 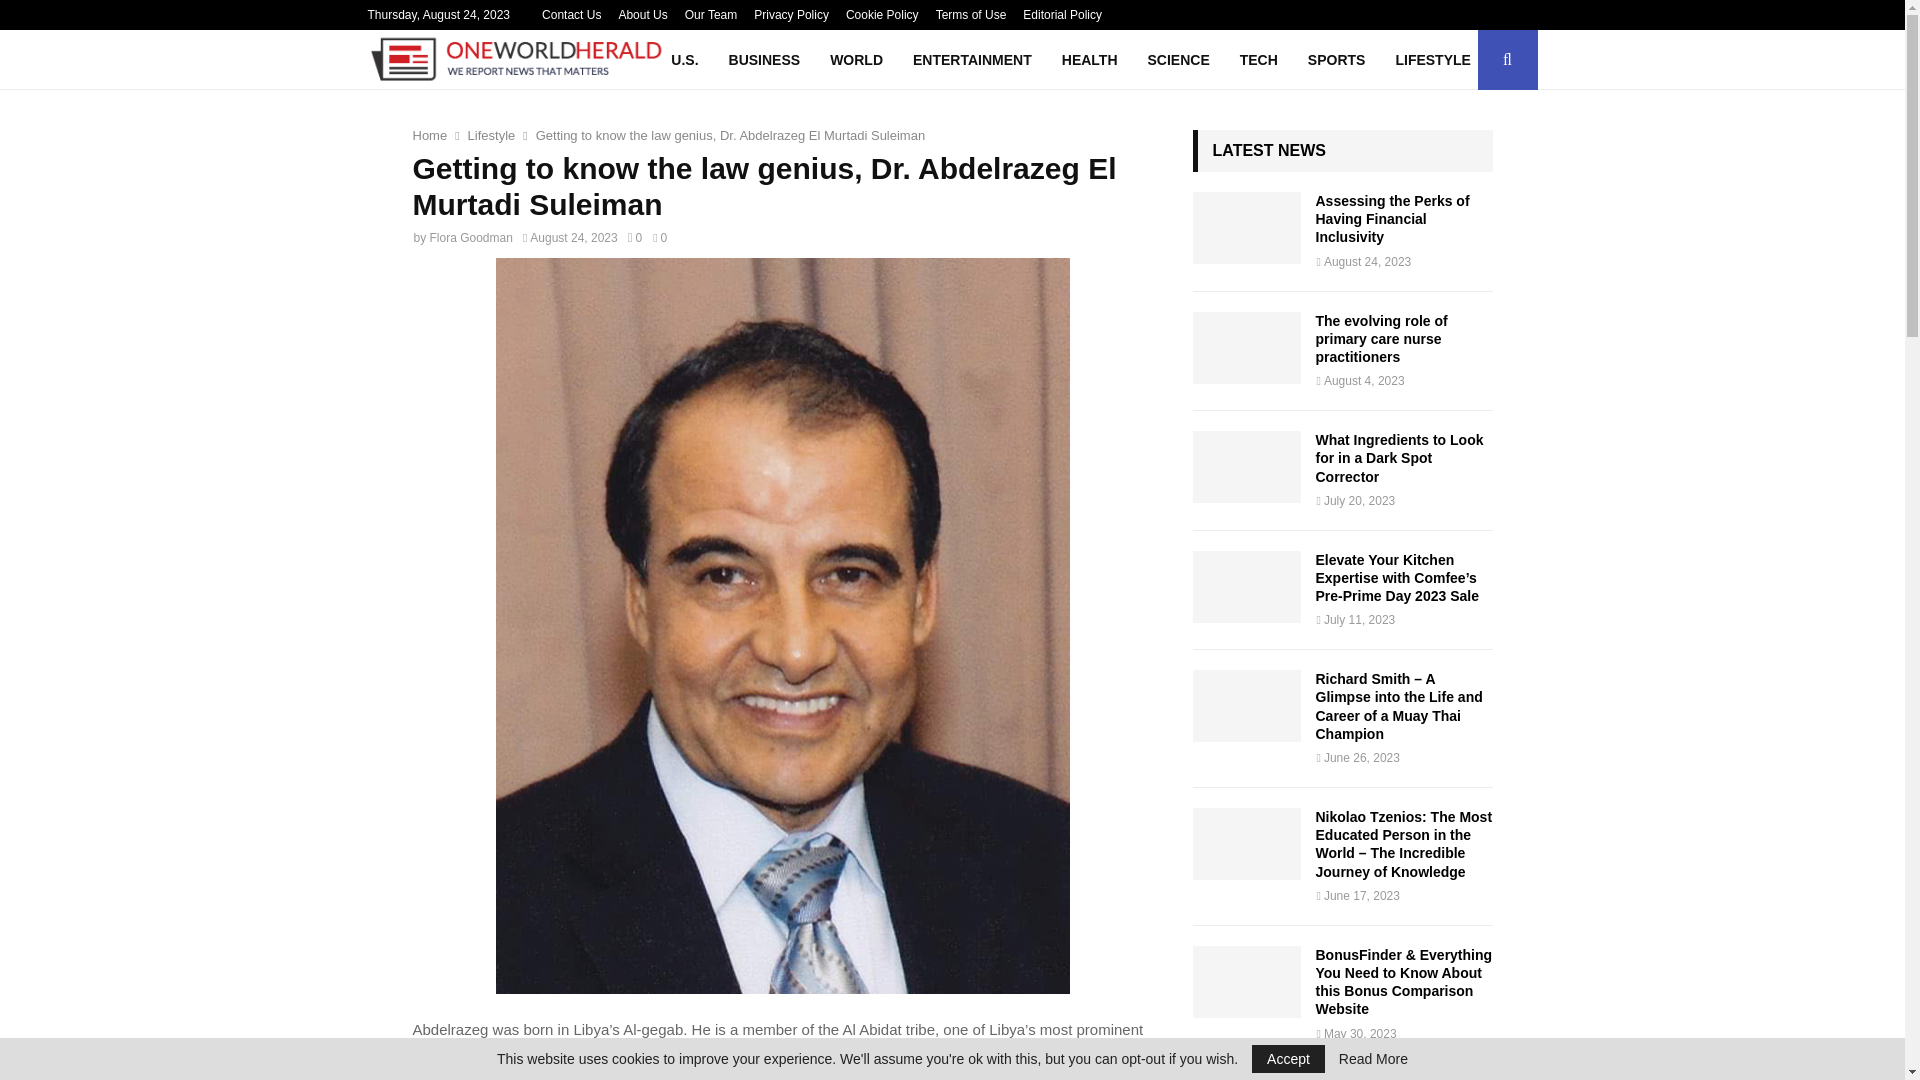 I want to click on SPORTS, so click(x=1336, y=60).